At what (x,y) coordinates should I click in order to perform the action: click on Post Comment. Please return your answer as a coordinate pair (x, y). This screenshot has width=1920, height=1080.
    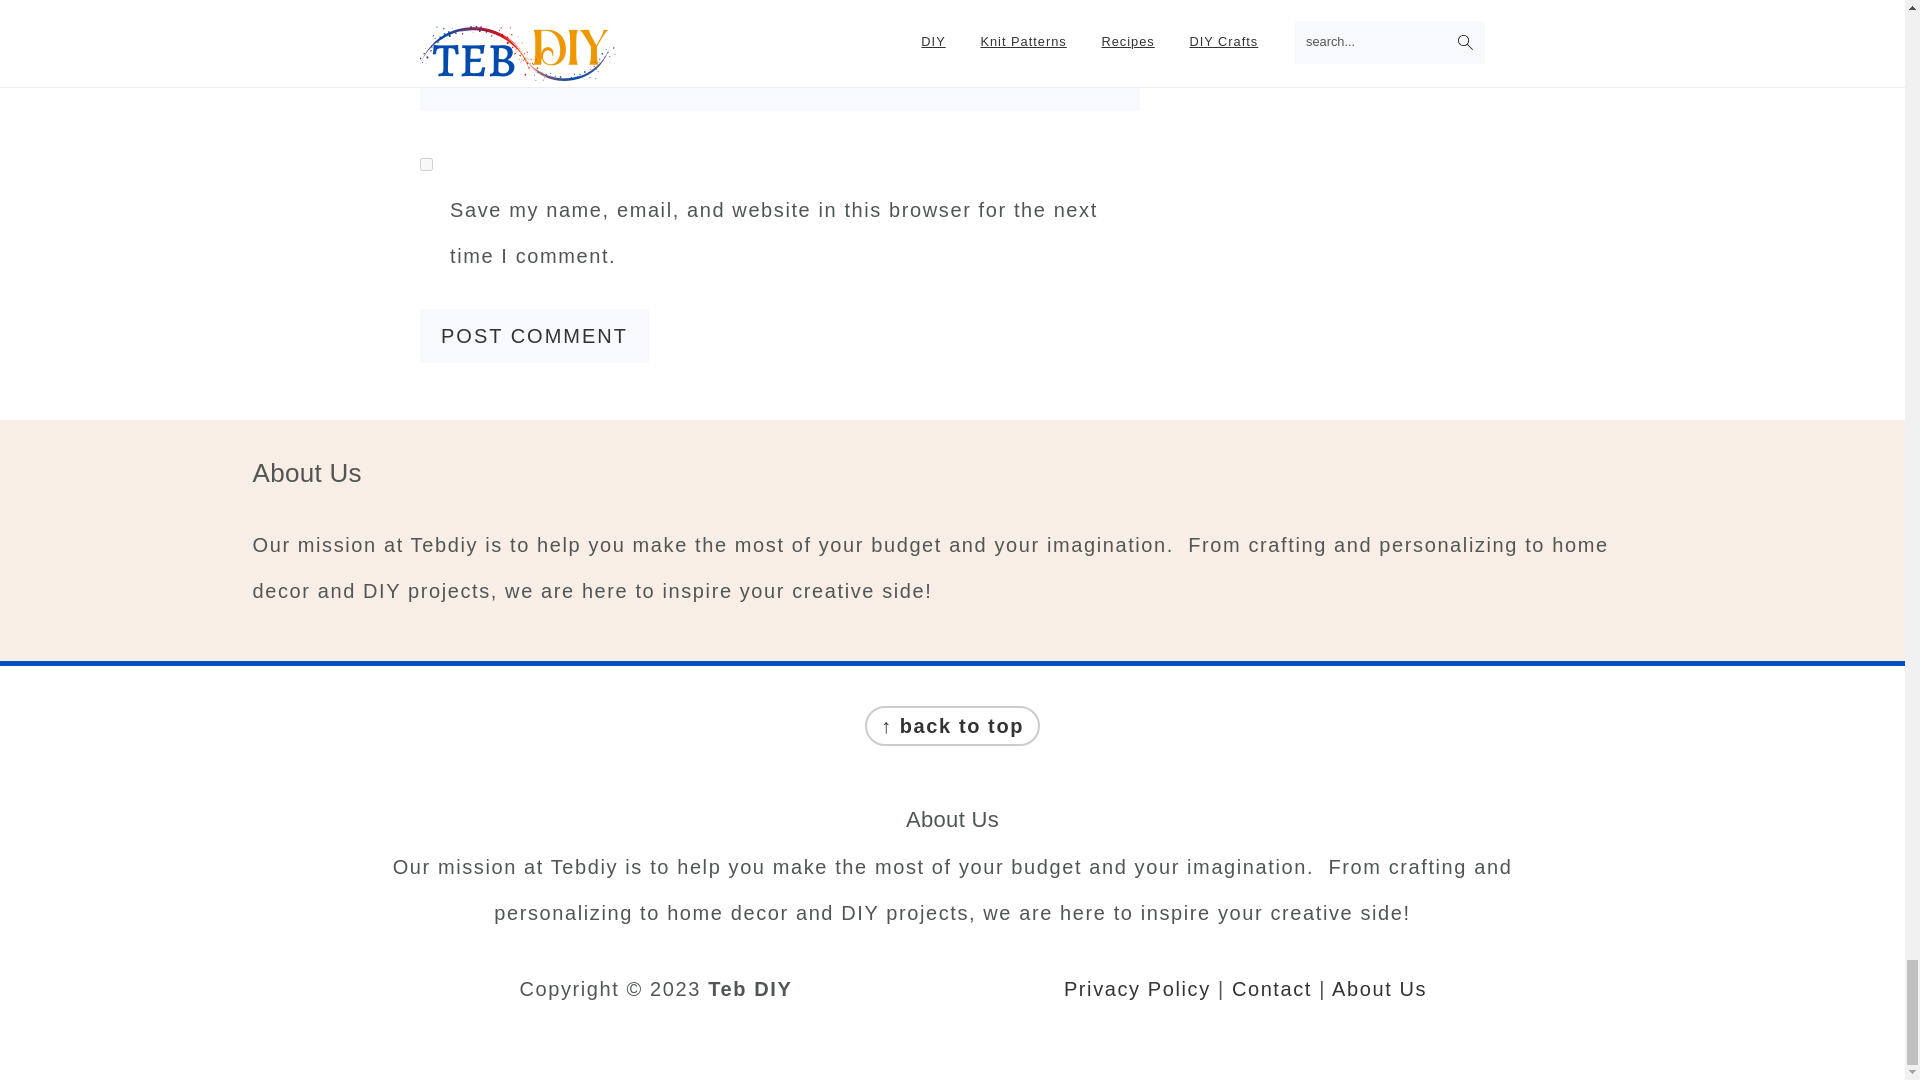
    Looking at the image, I should click on (534, 335).